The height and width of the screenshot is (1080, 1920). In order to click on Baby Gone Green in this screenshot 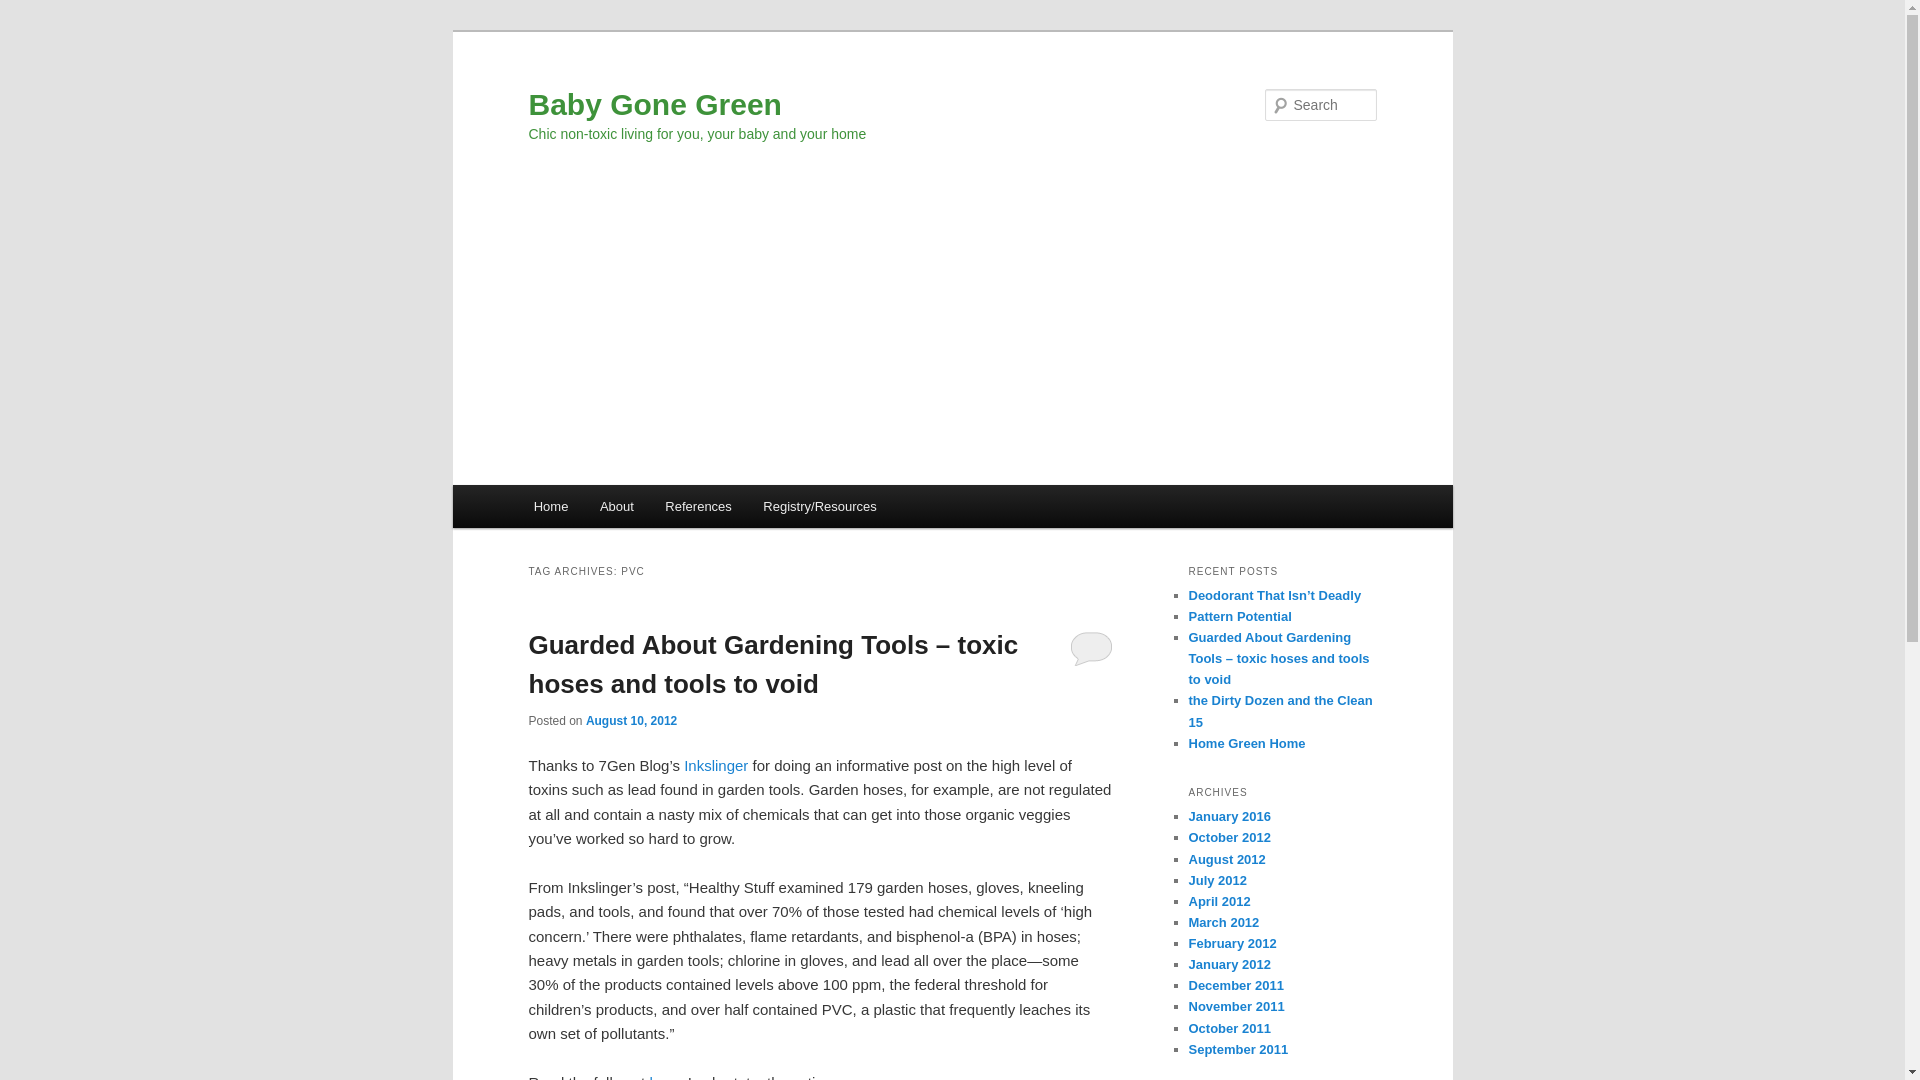, I will do `click(654, 104)`.